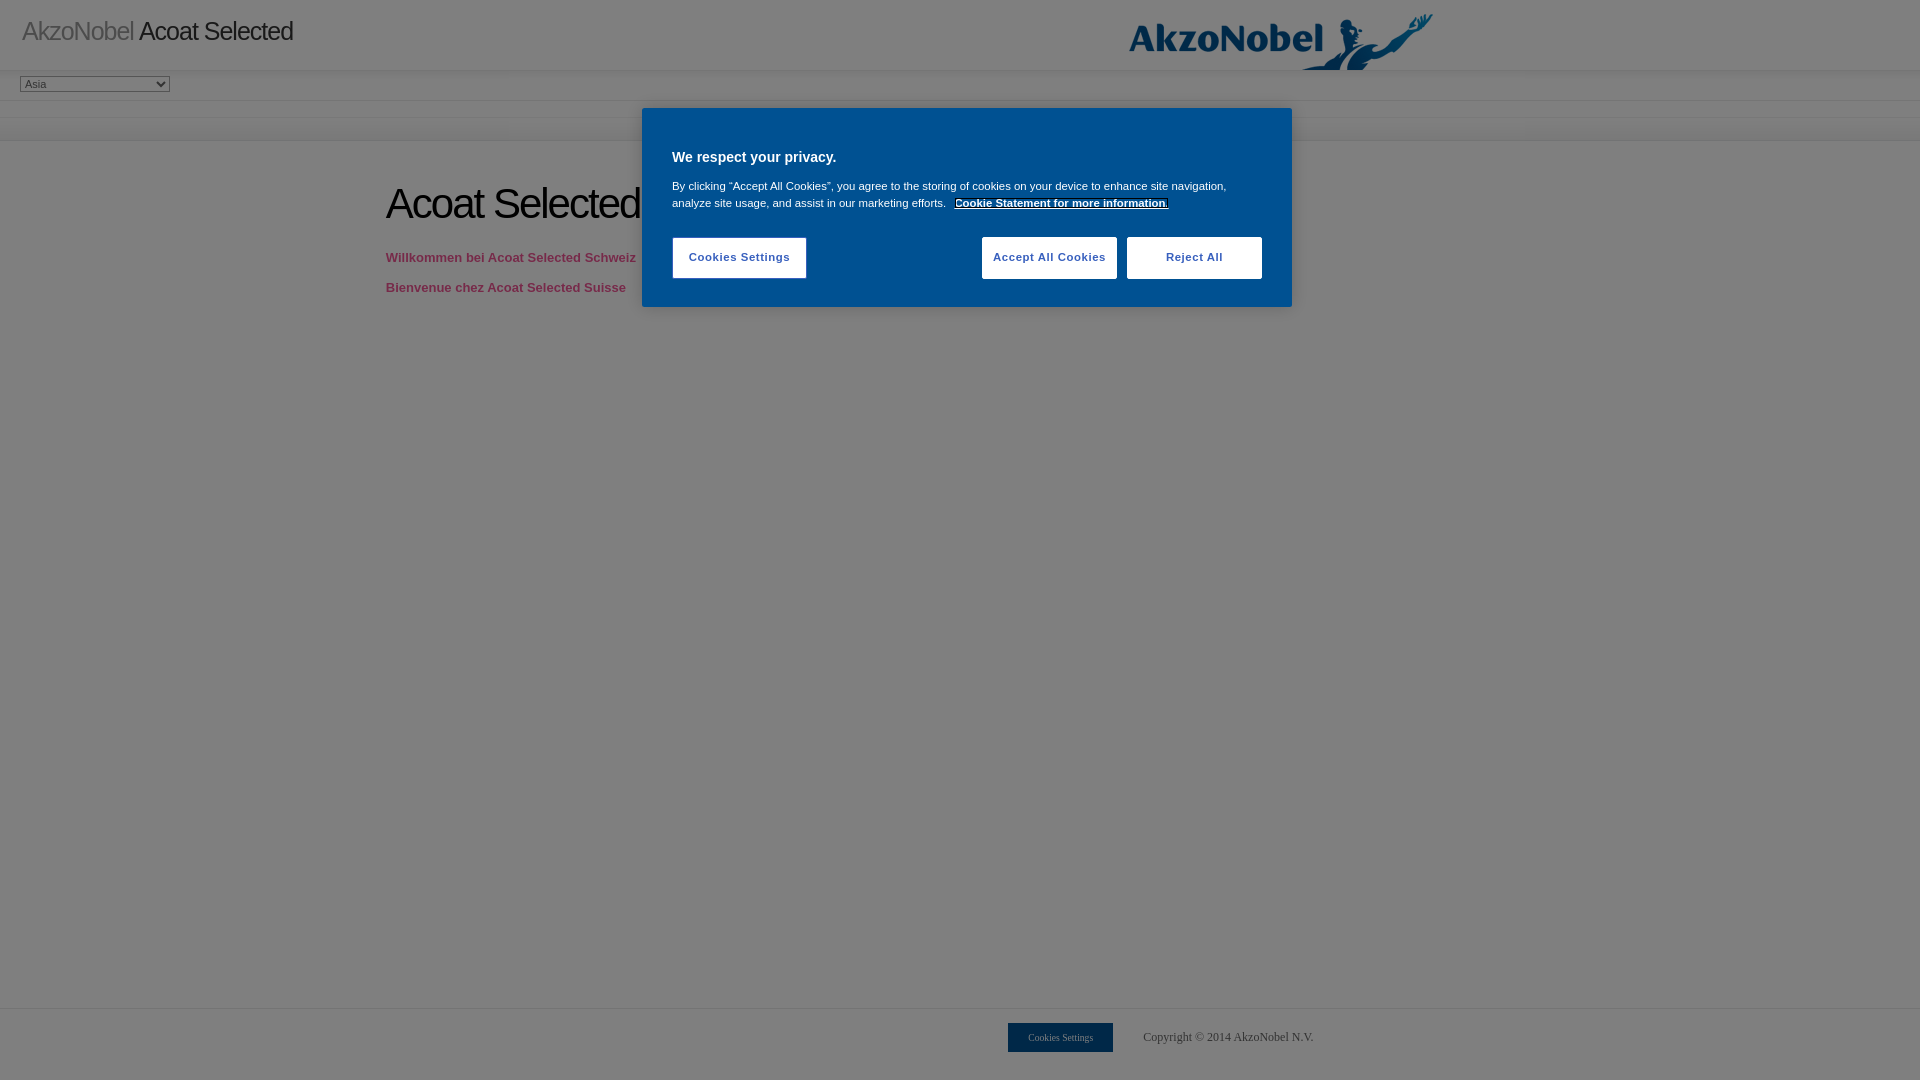 The height and width of the screenshot is (1080, 1920). Describe the element at coordinates (1061, 203) in the screenshot. I see `Cookie Statement for more information.` at that location.